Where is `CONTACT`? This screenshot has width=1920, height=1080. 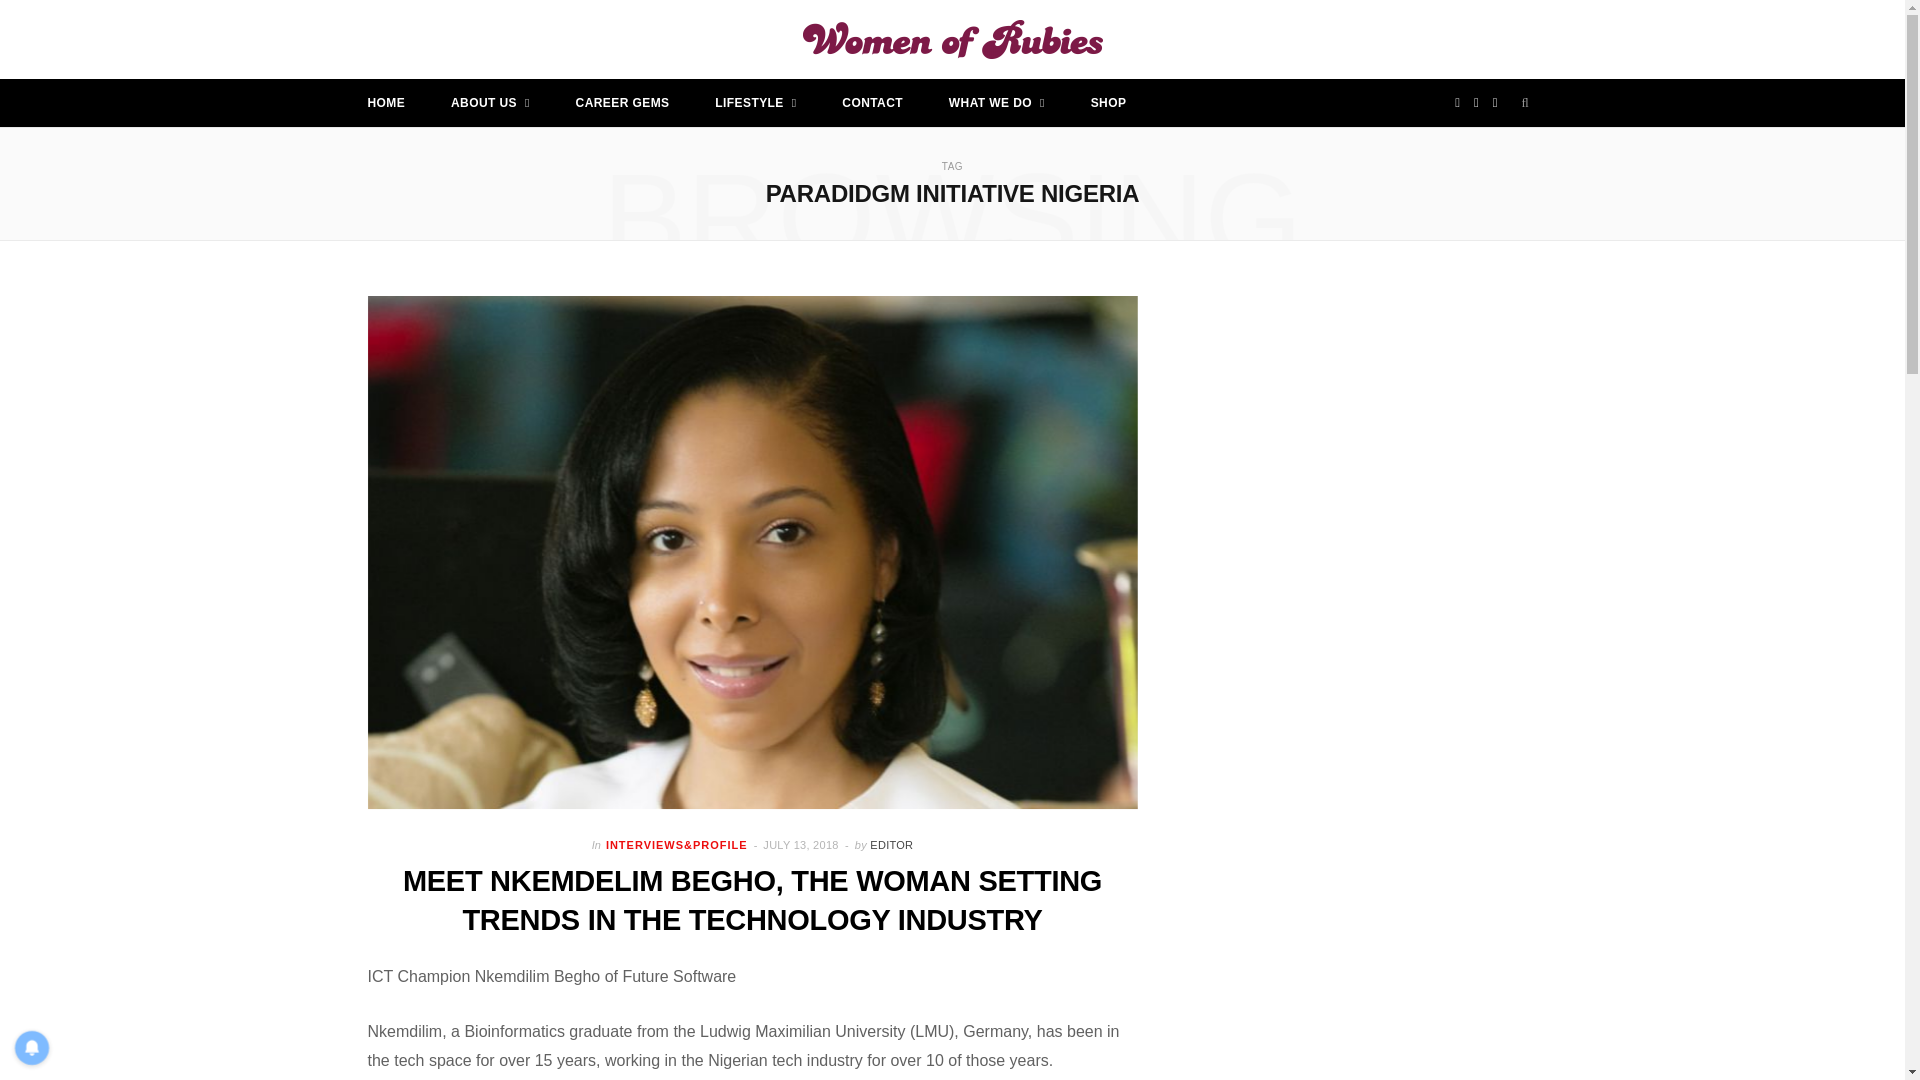
CONTACT is located at coordinates (872, 102).